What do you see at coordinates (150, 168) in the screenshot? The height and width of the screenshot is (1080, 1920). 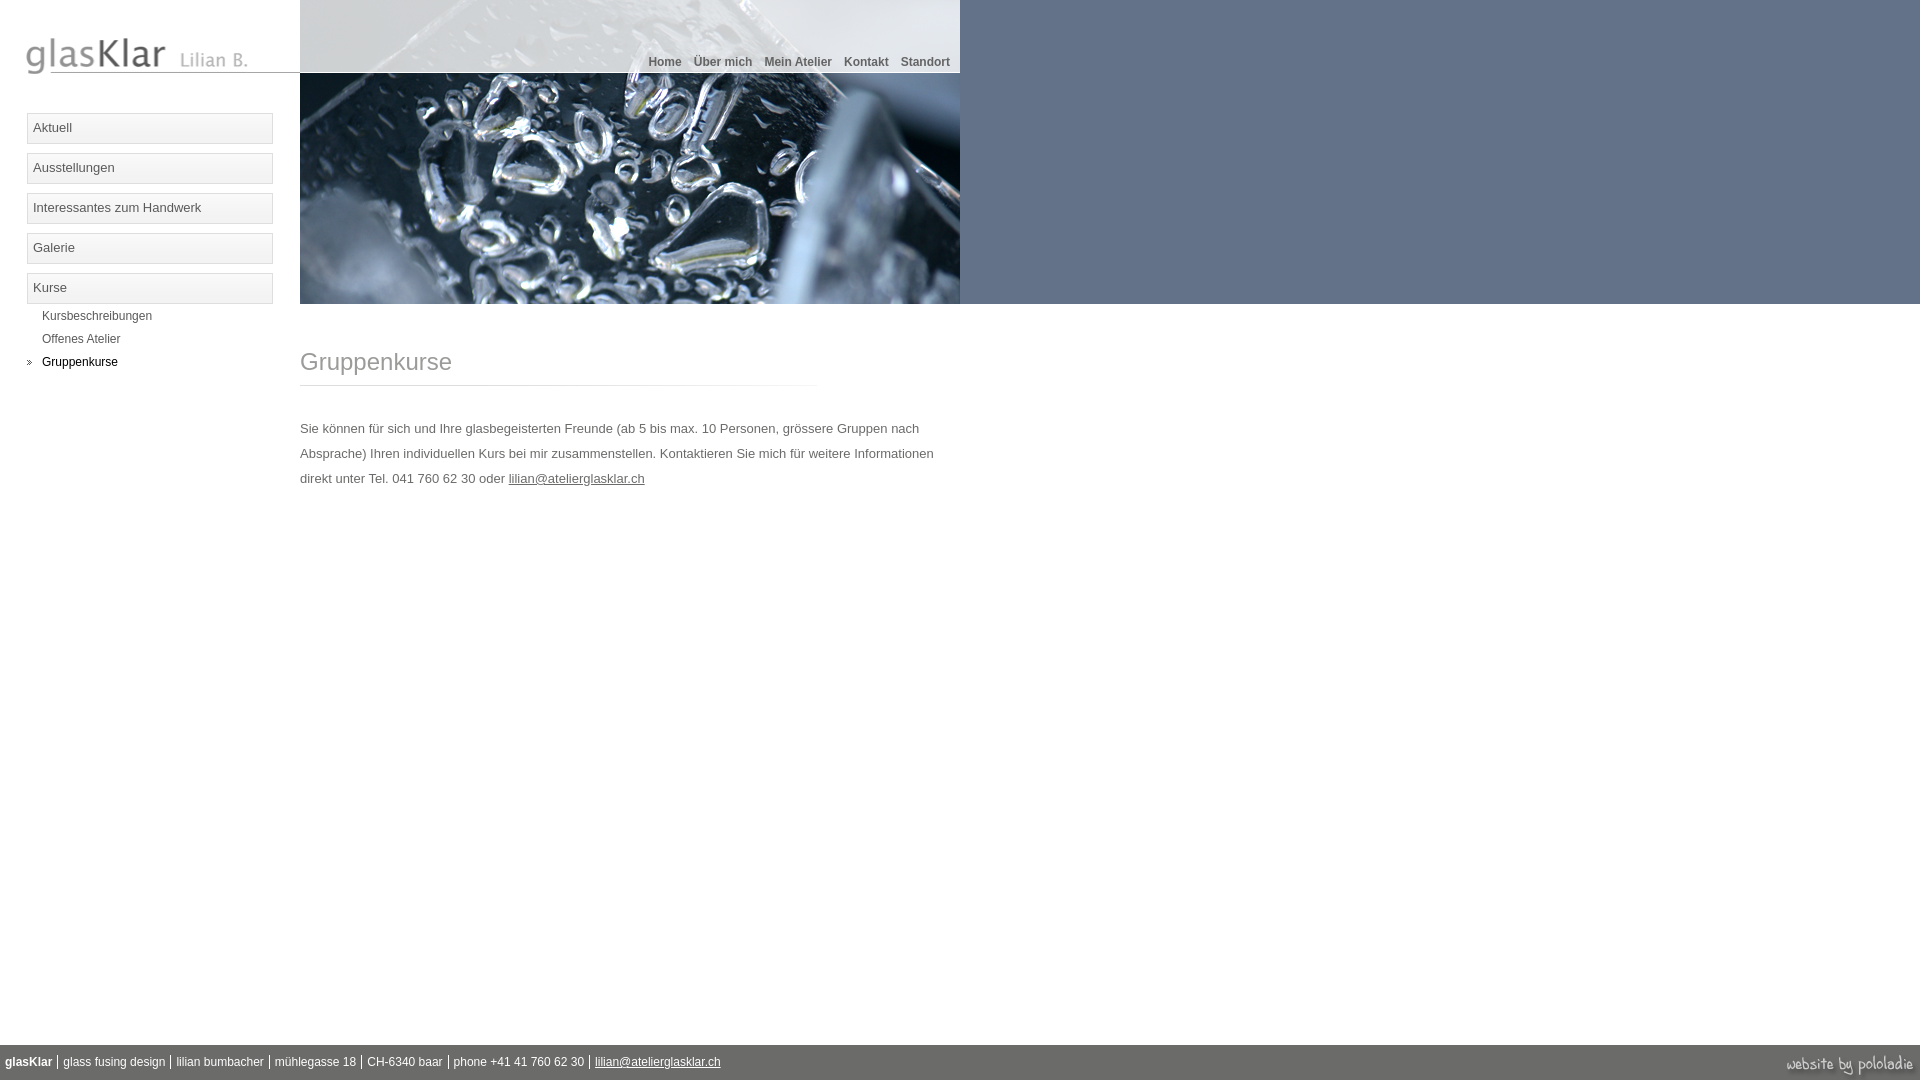 I see `Ausstellungen` at bounding box center [150, 168].